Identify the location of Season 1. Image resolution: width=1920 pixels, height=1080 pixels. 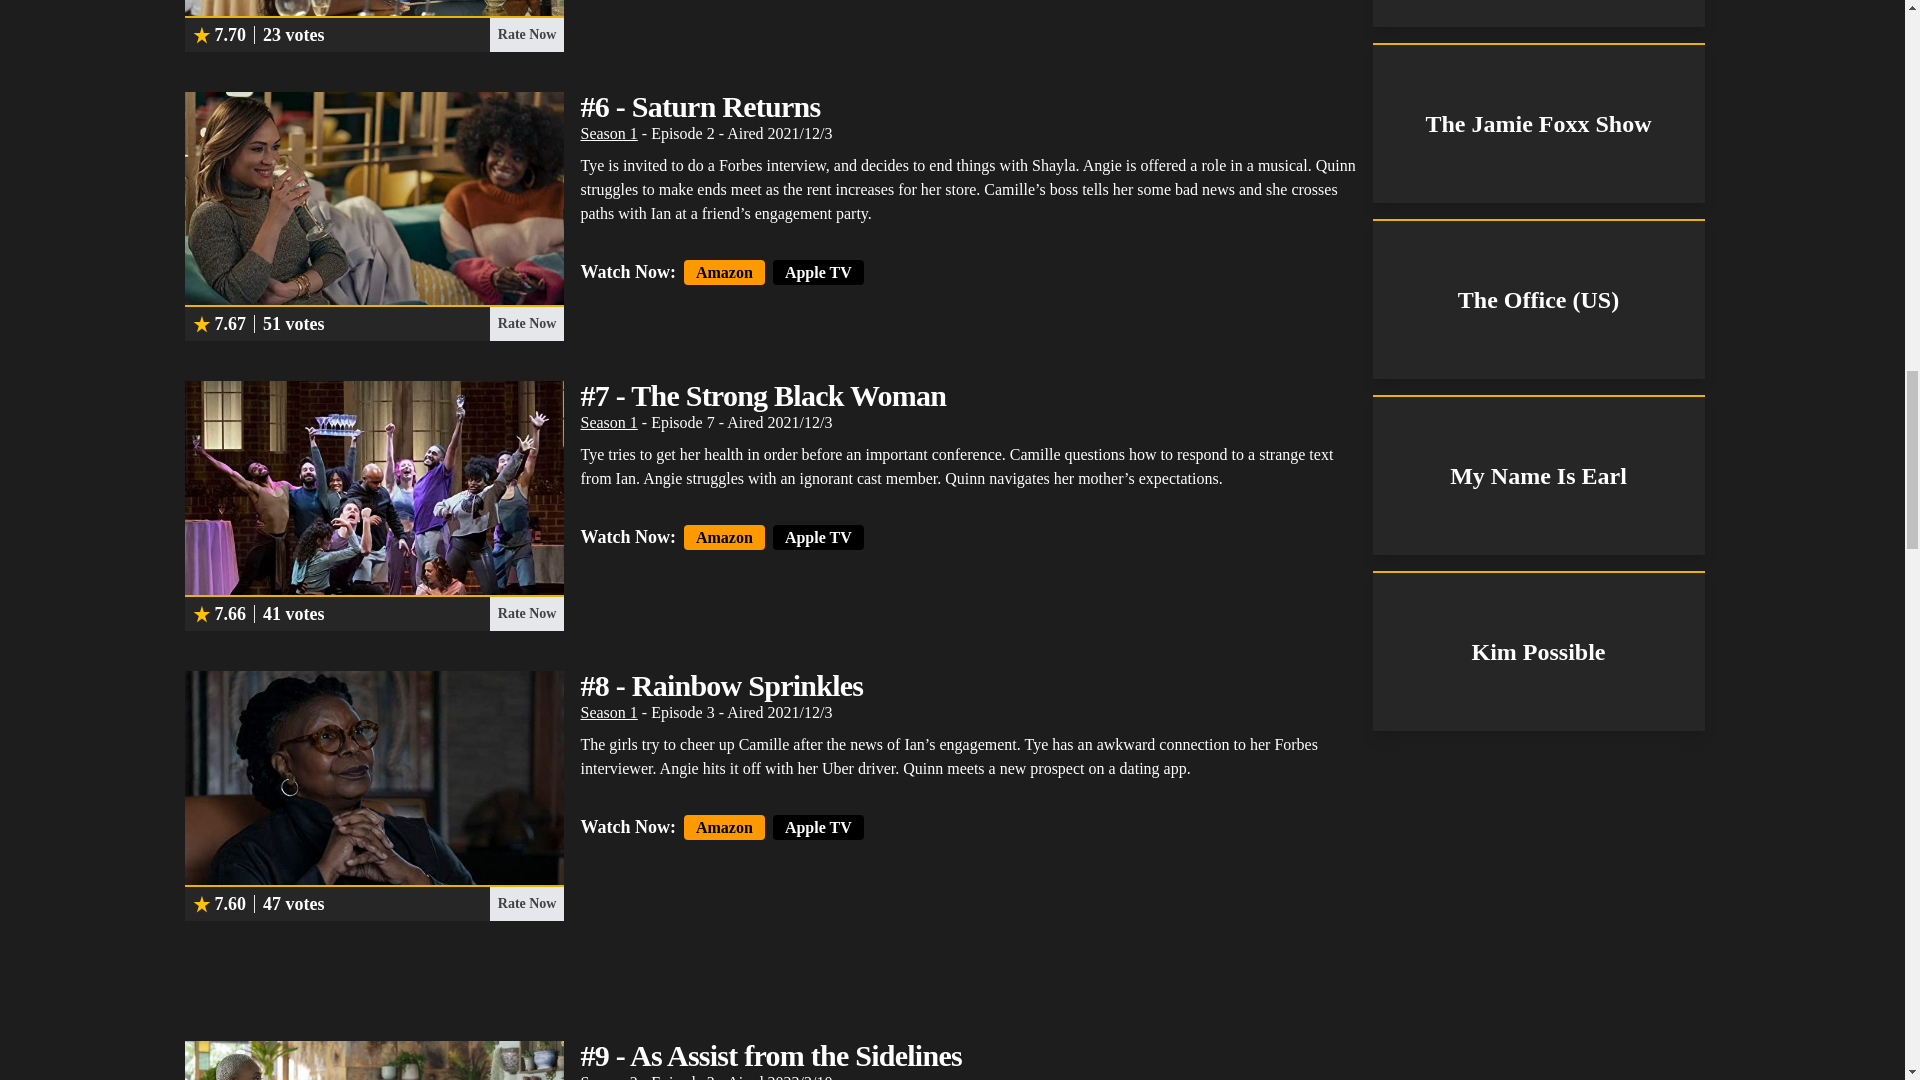
(608, 712).